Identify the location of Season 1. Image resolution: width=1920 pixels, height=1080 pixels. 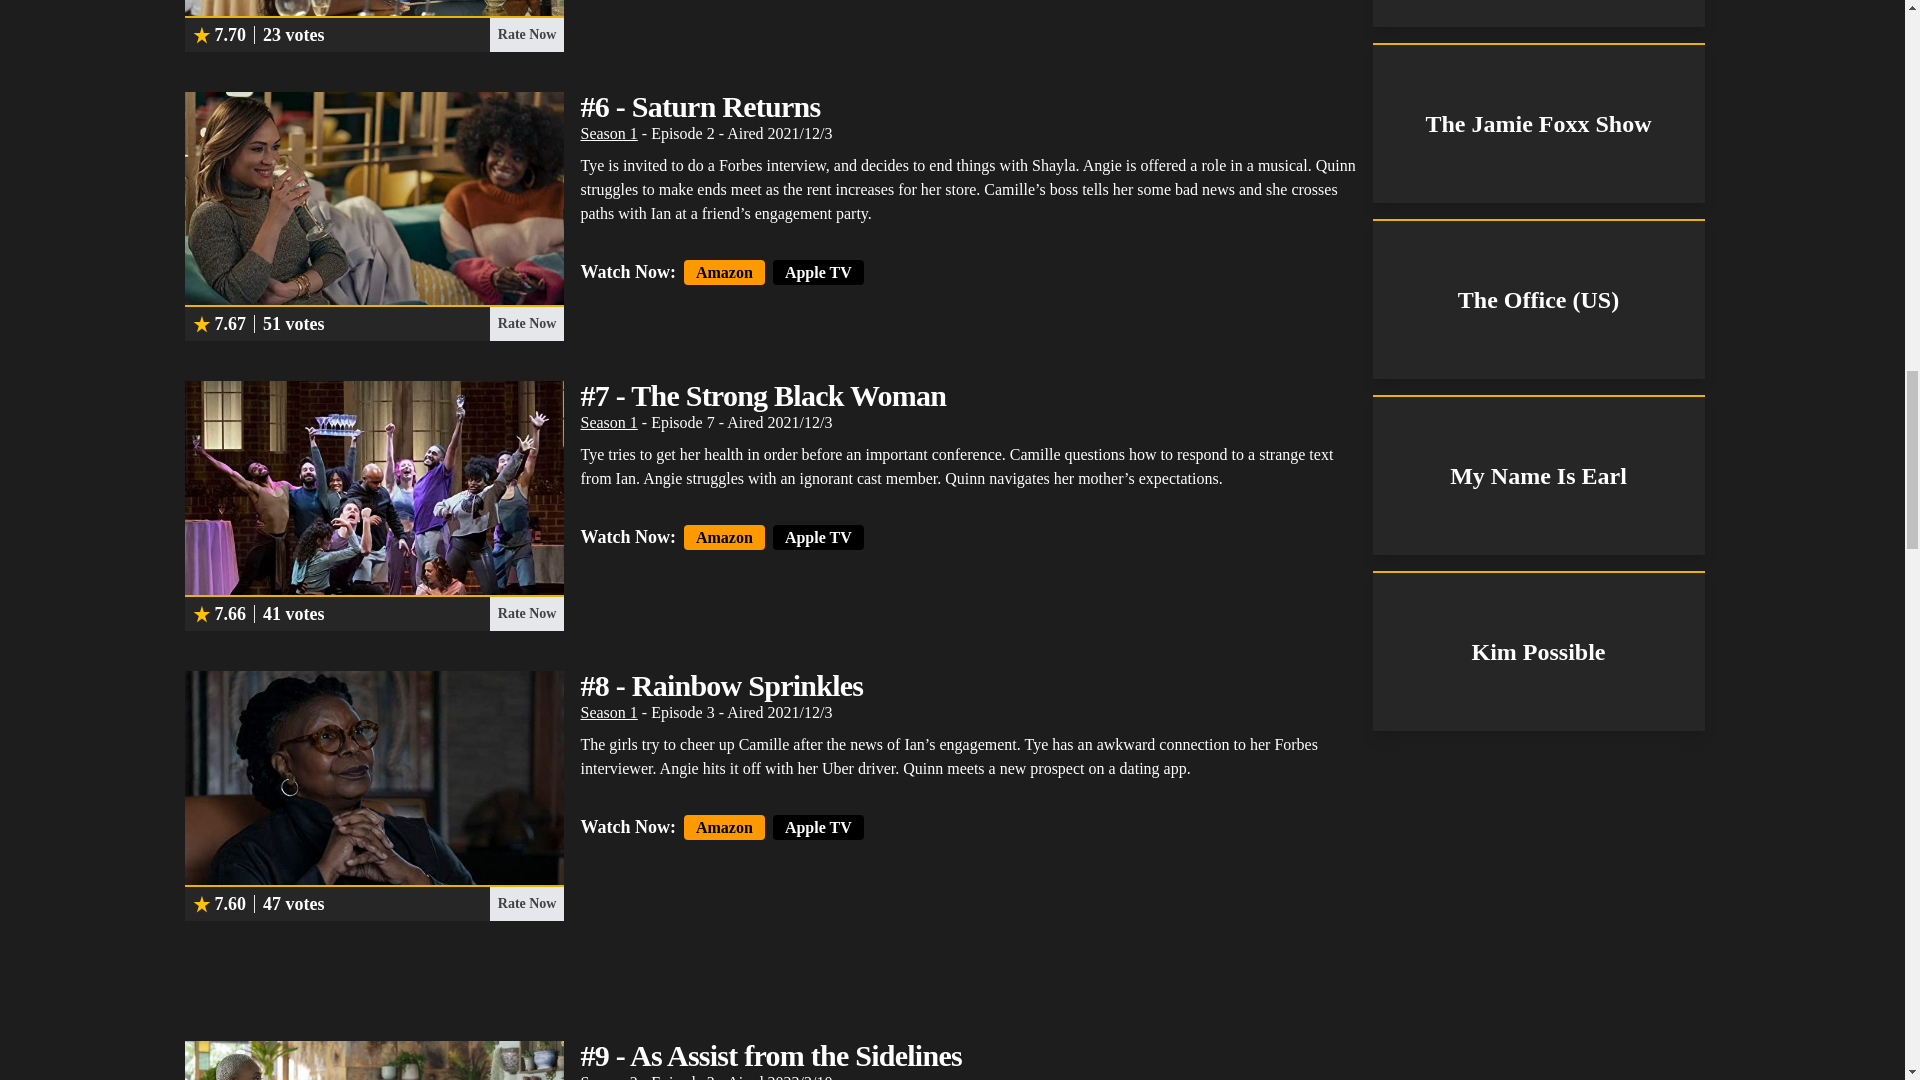
(608, 712).